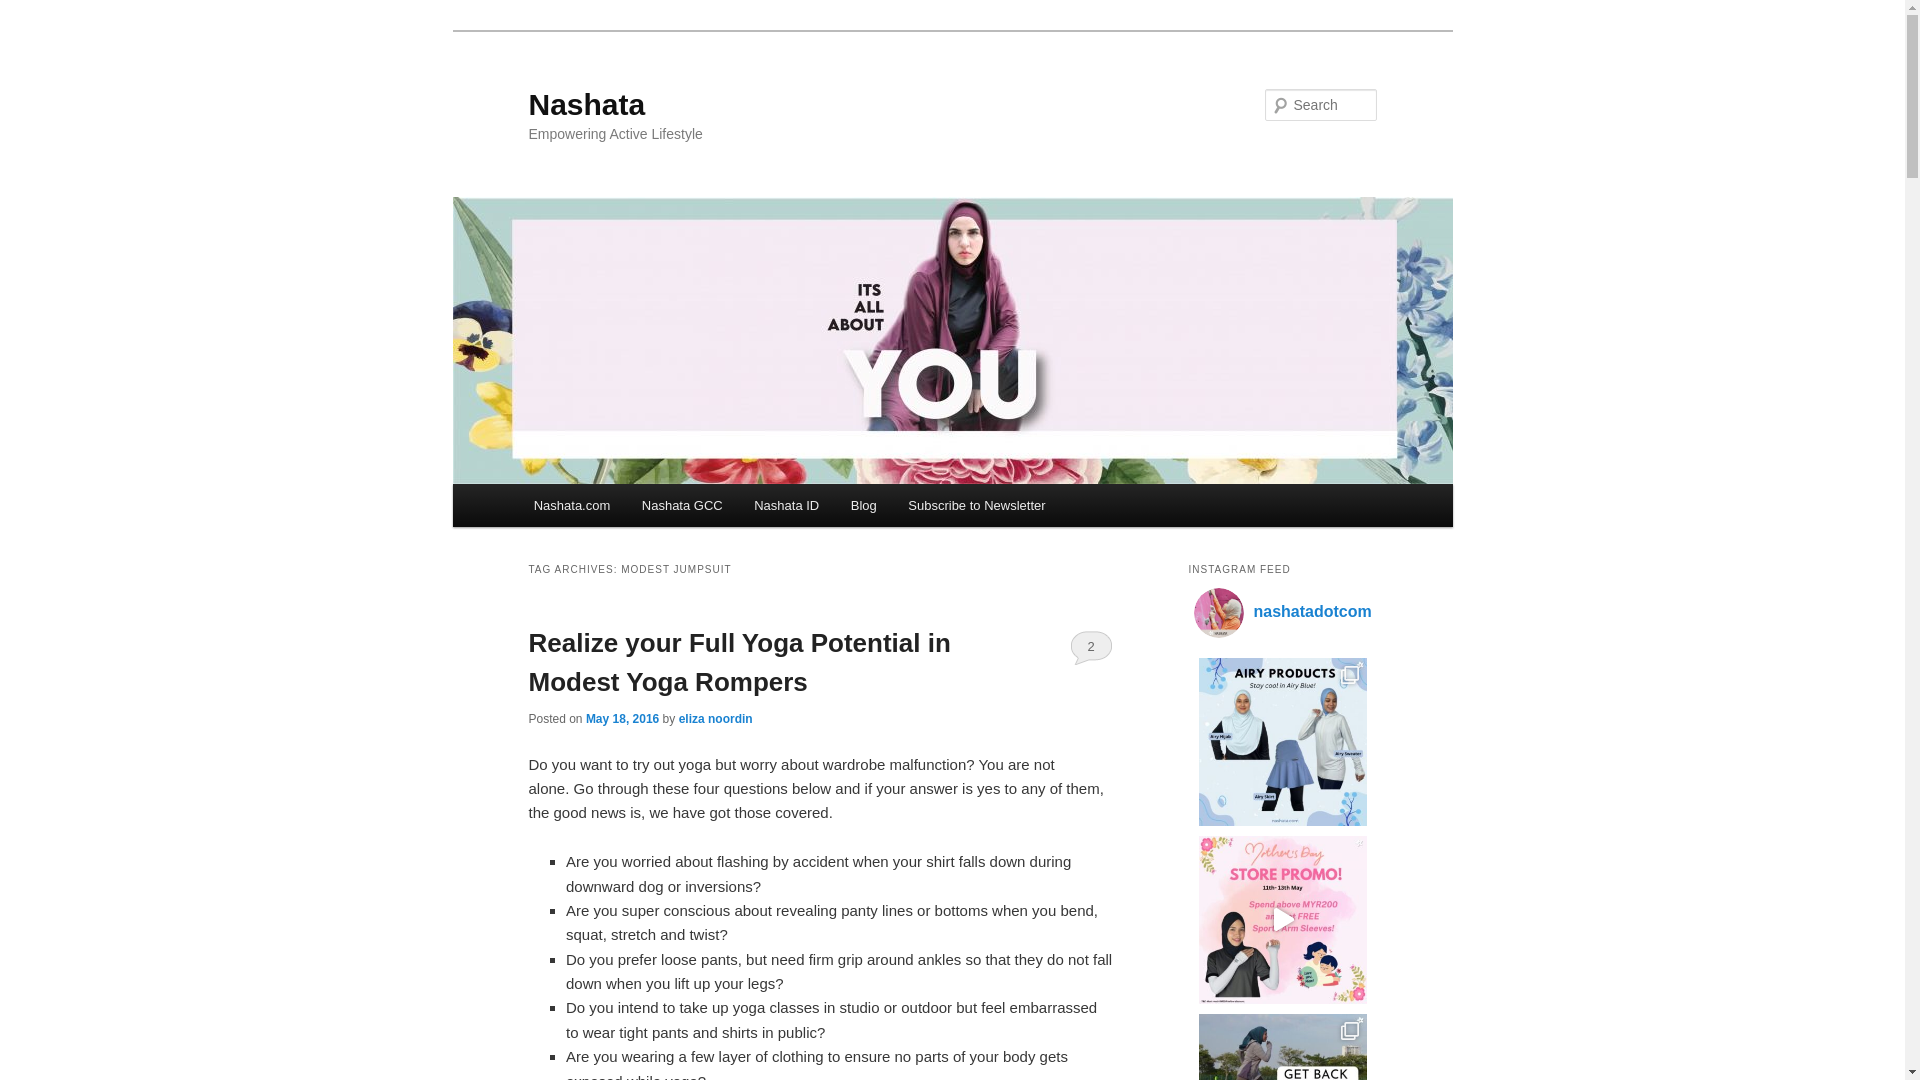 Image resolution: width=1920 pixels, height=1080 pixels. What do you see at coordinates (864, 505) in the screenshot?
I see `Blog` at bounding box center [864, 505].